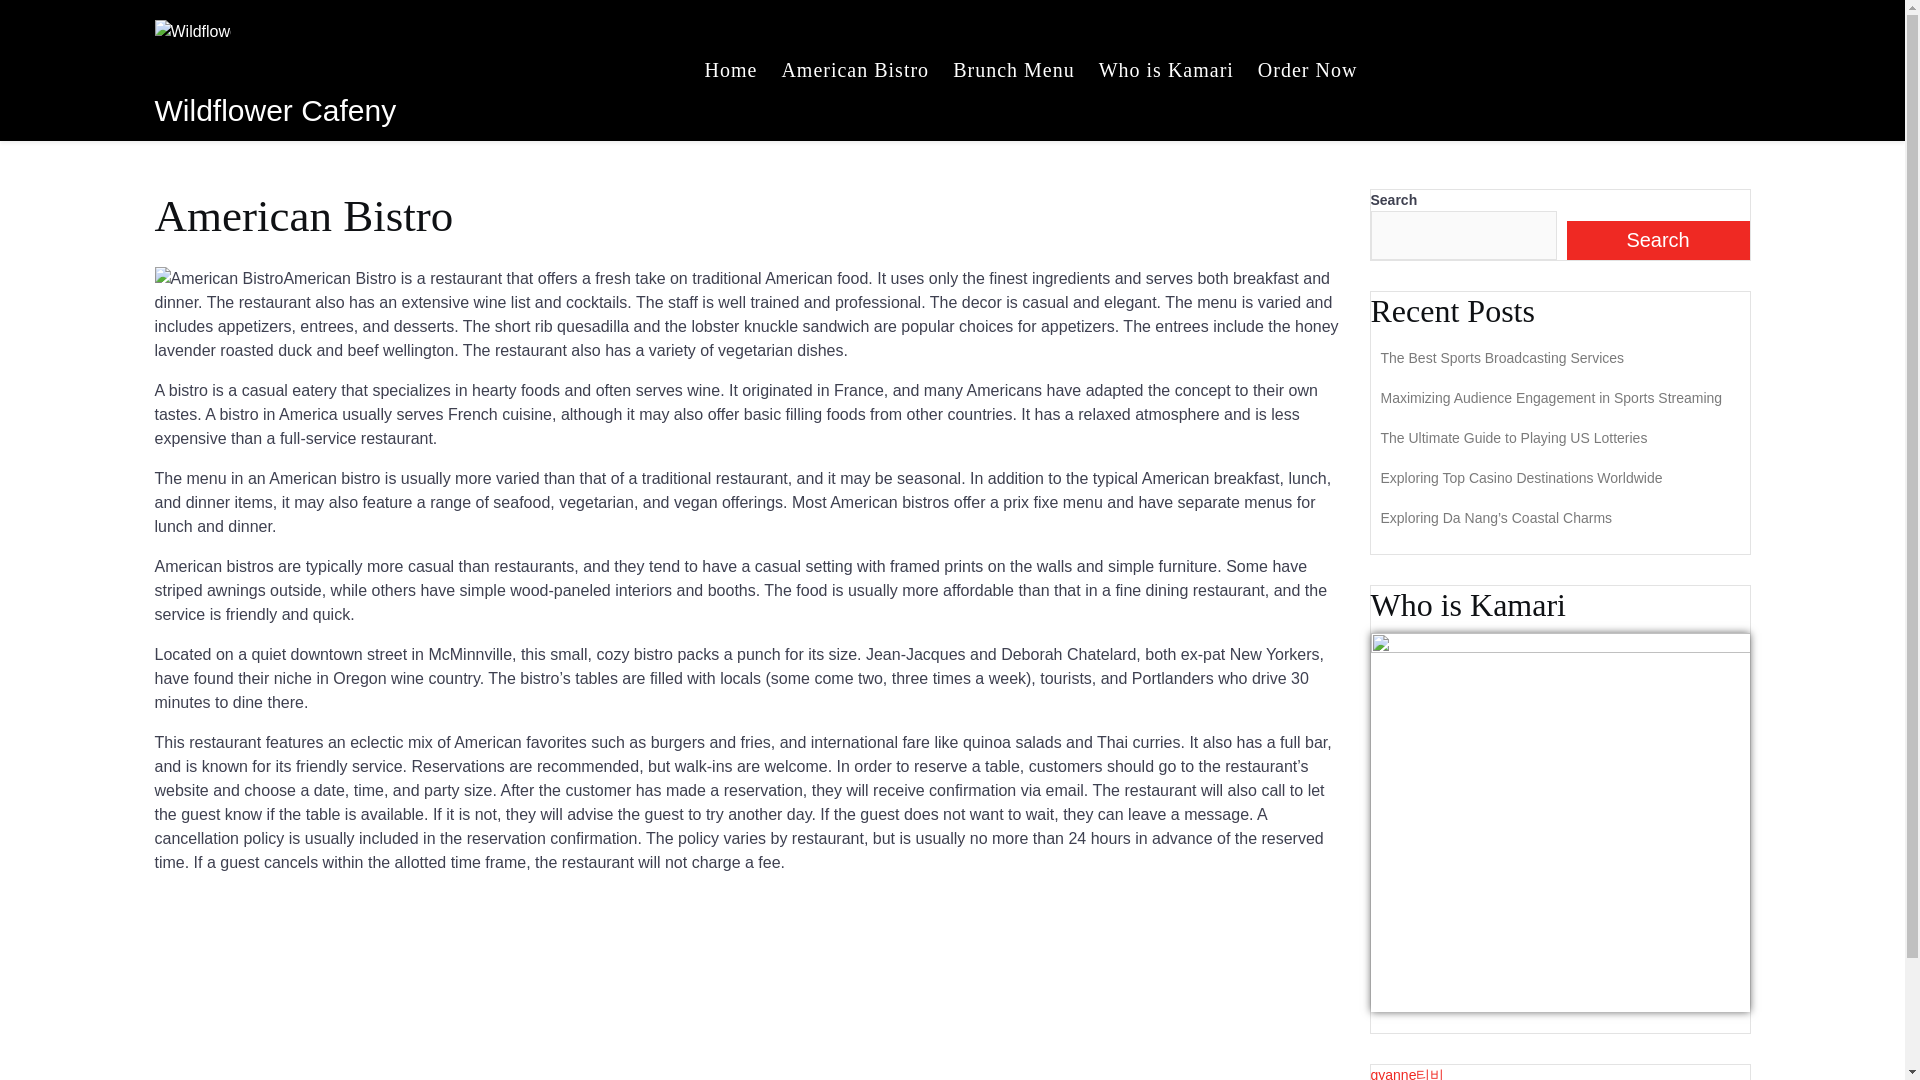 The image size is (1920, 1080). I want to click on The Best Sports Broadcasting Services, so click(1502, 358).